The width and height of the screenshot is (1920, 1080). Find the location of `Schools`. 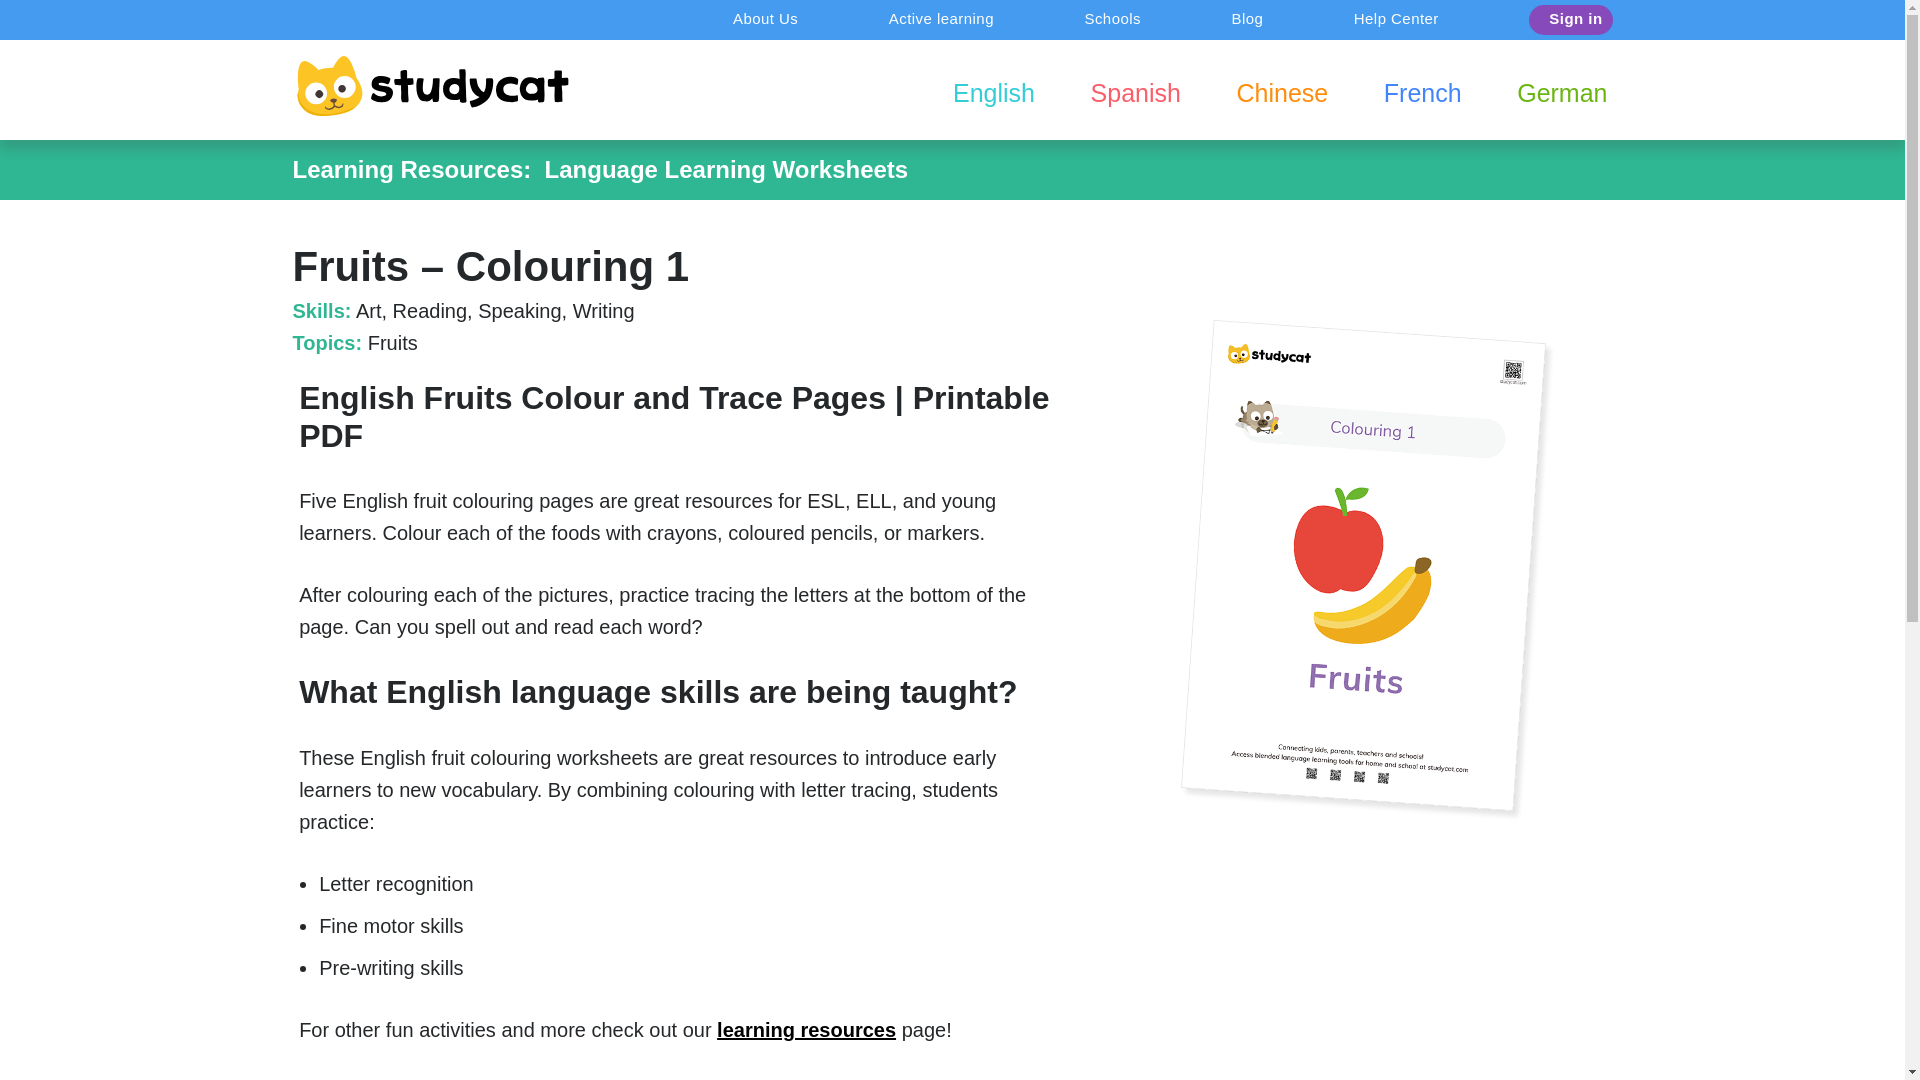

Schools is located at coordinates (1112, 20).